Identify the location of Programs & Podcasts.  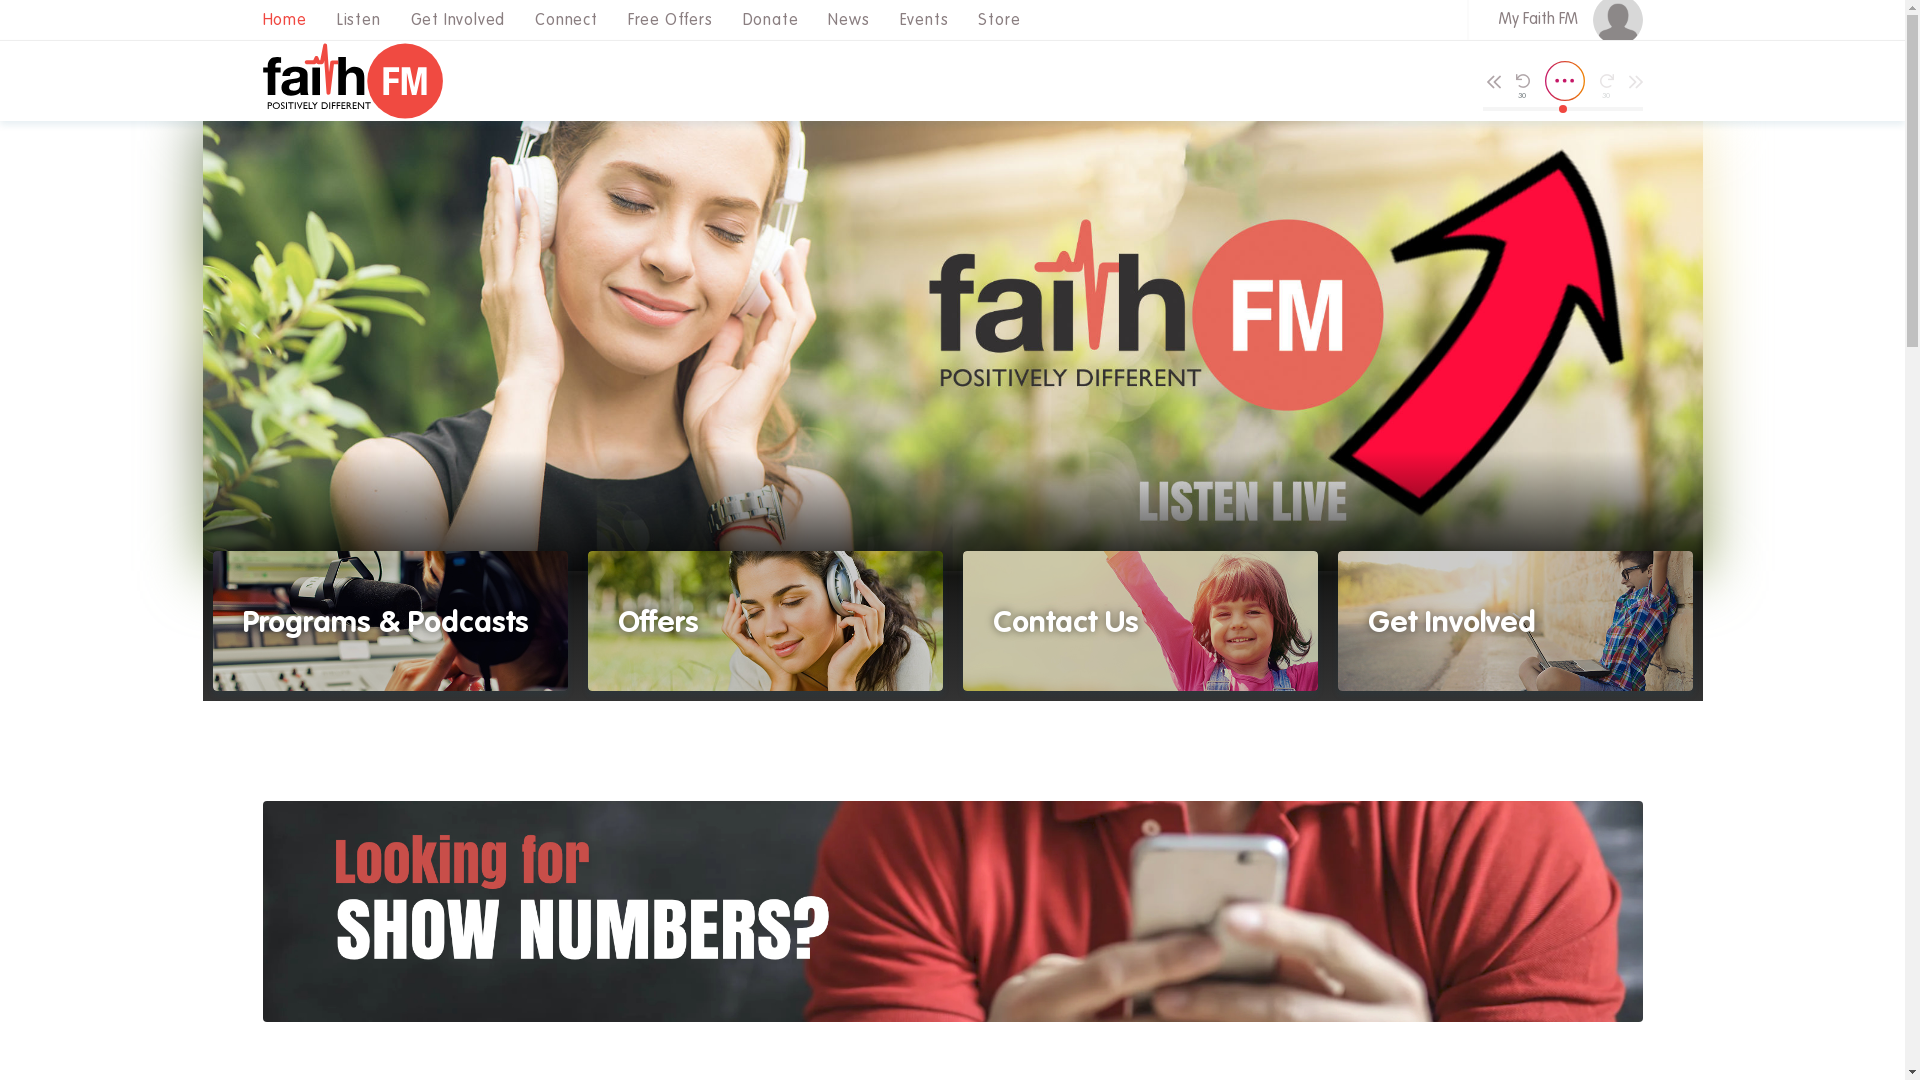
(390, 621).